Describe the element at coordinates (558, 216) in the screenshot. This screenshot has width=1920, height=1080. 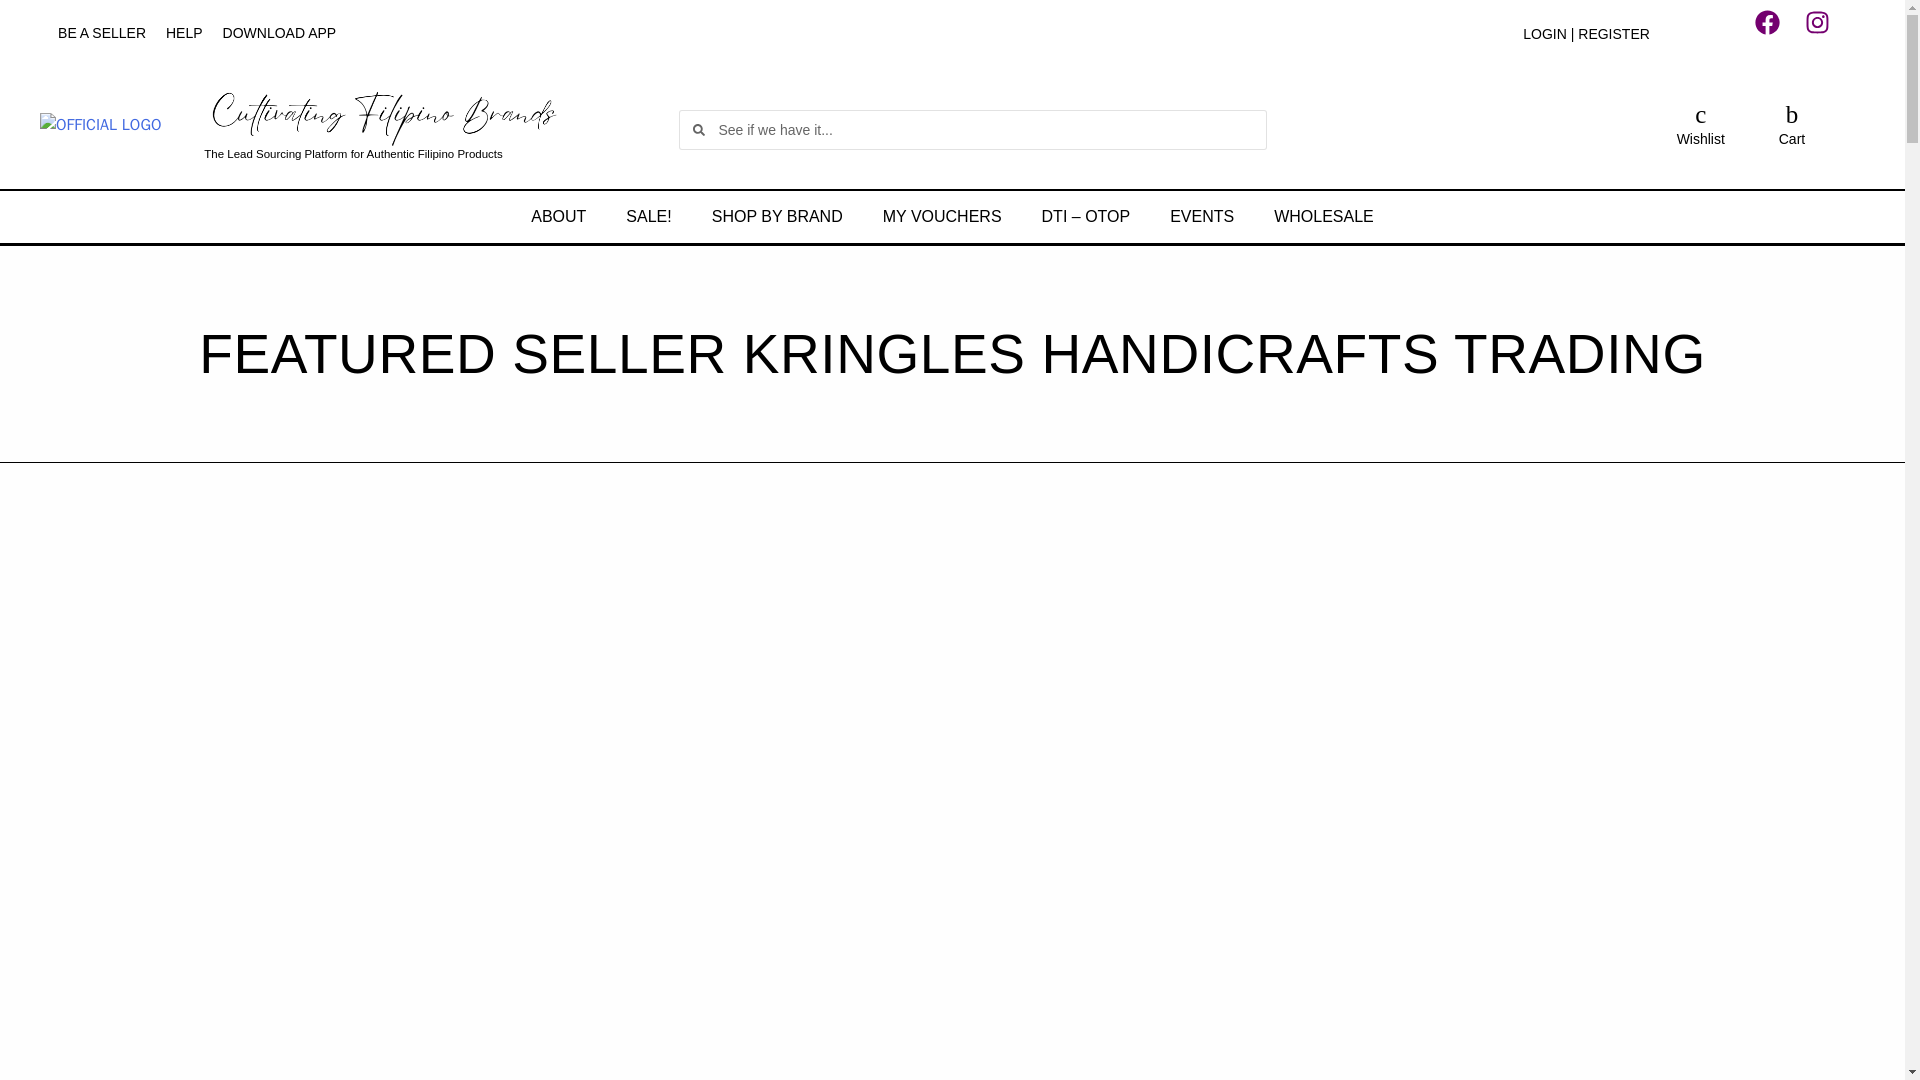
I see `ABOUT` at that location.